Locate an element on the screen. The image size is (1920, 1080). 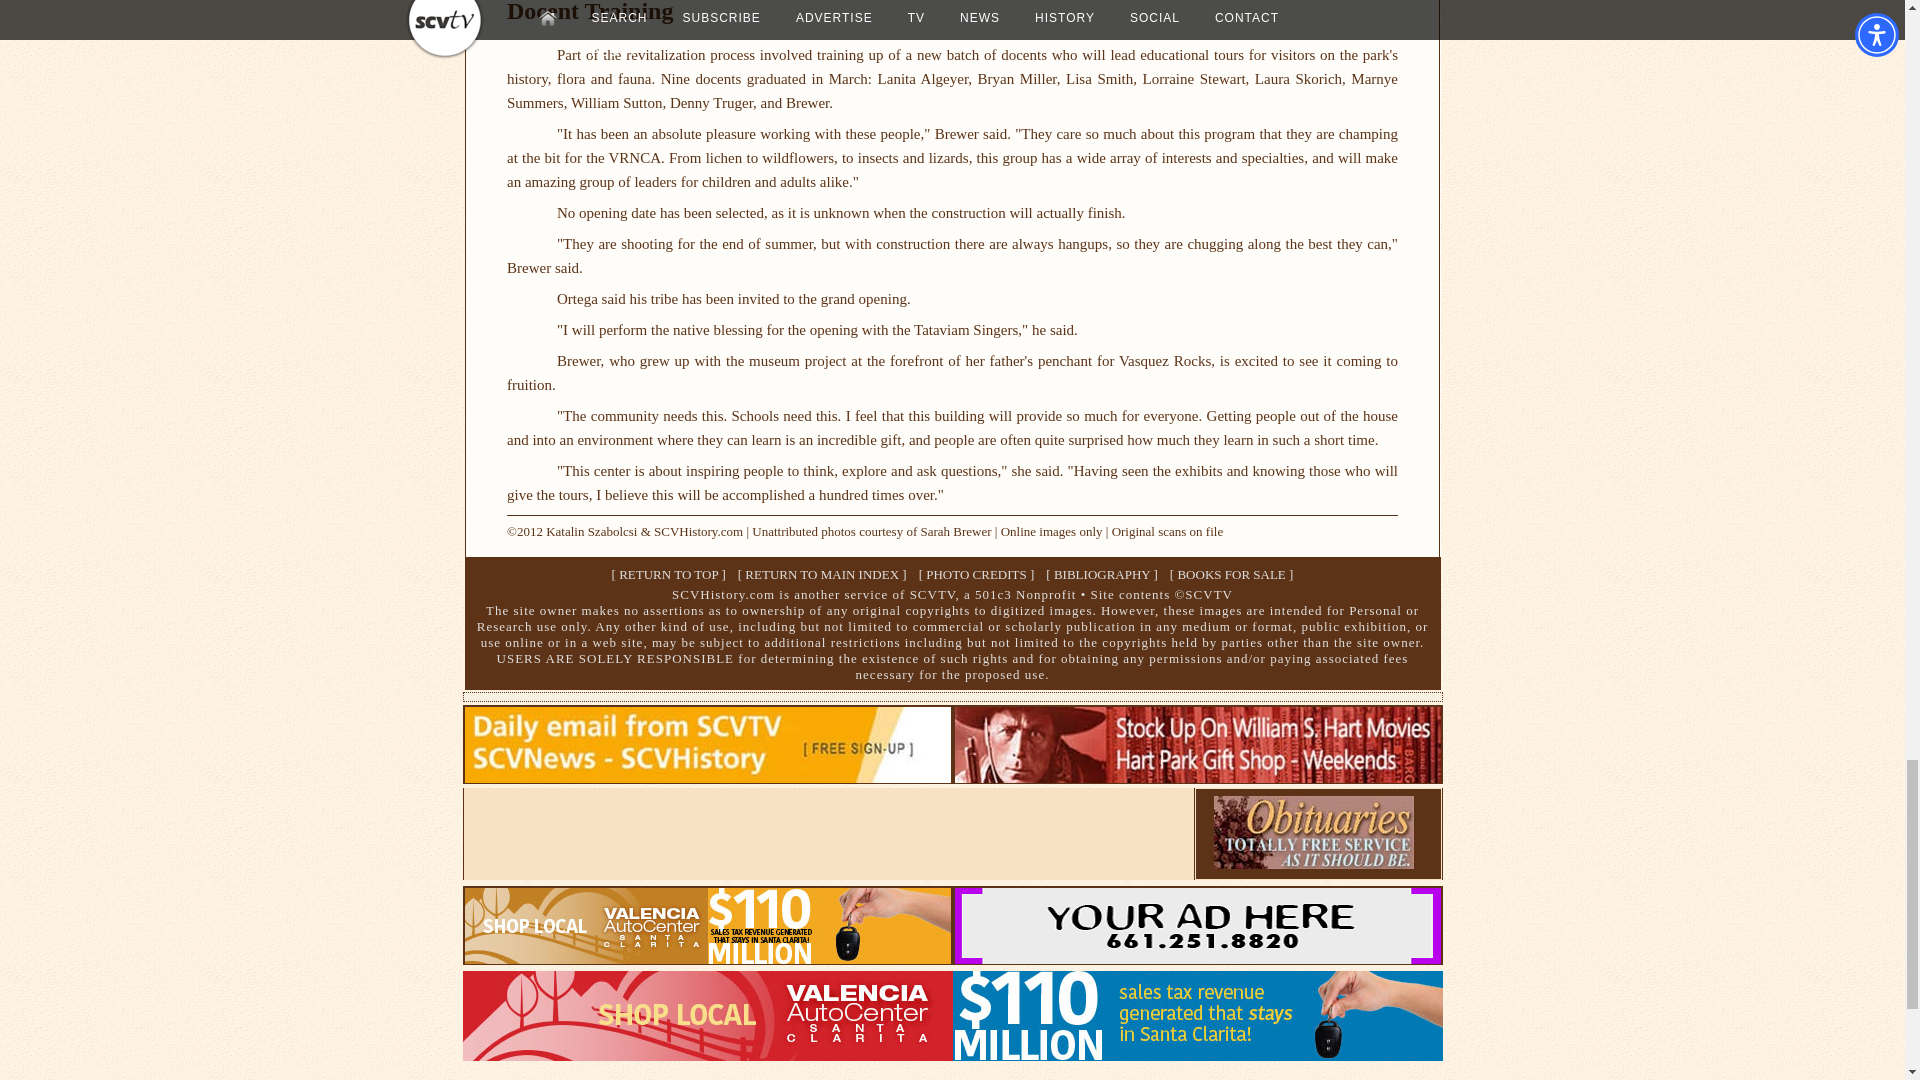
Obituaries is located at coordinates (1313, 863).